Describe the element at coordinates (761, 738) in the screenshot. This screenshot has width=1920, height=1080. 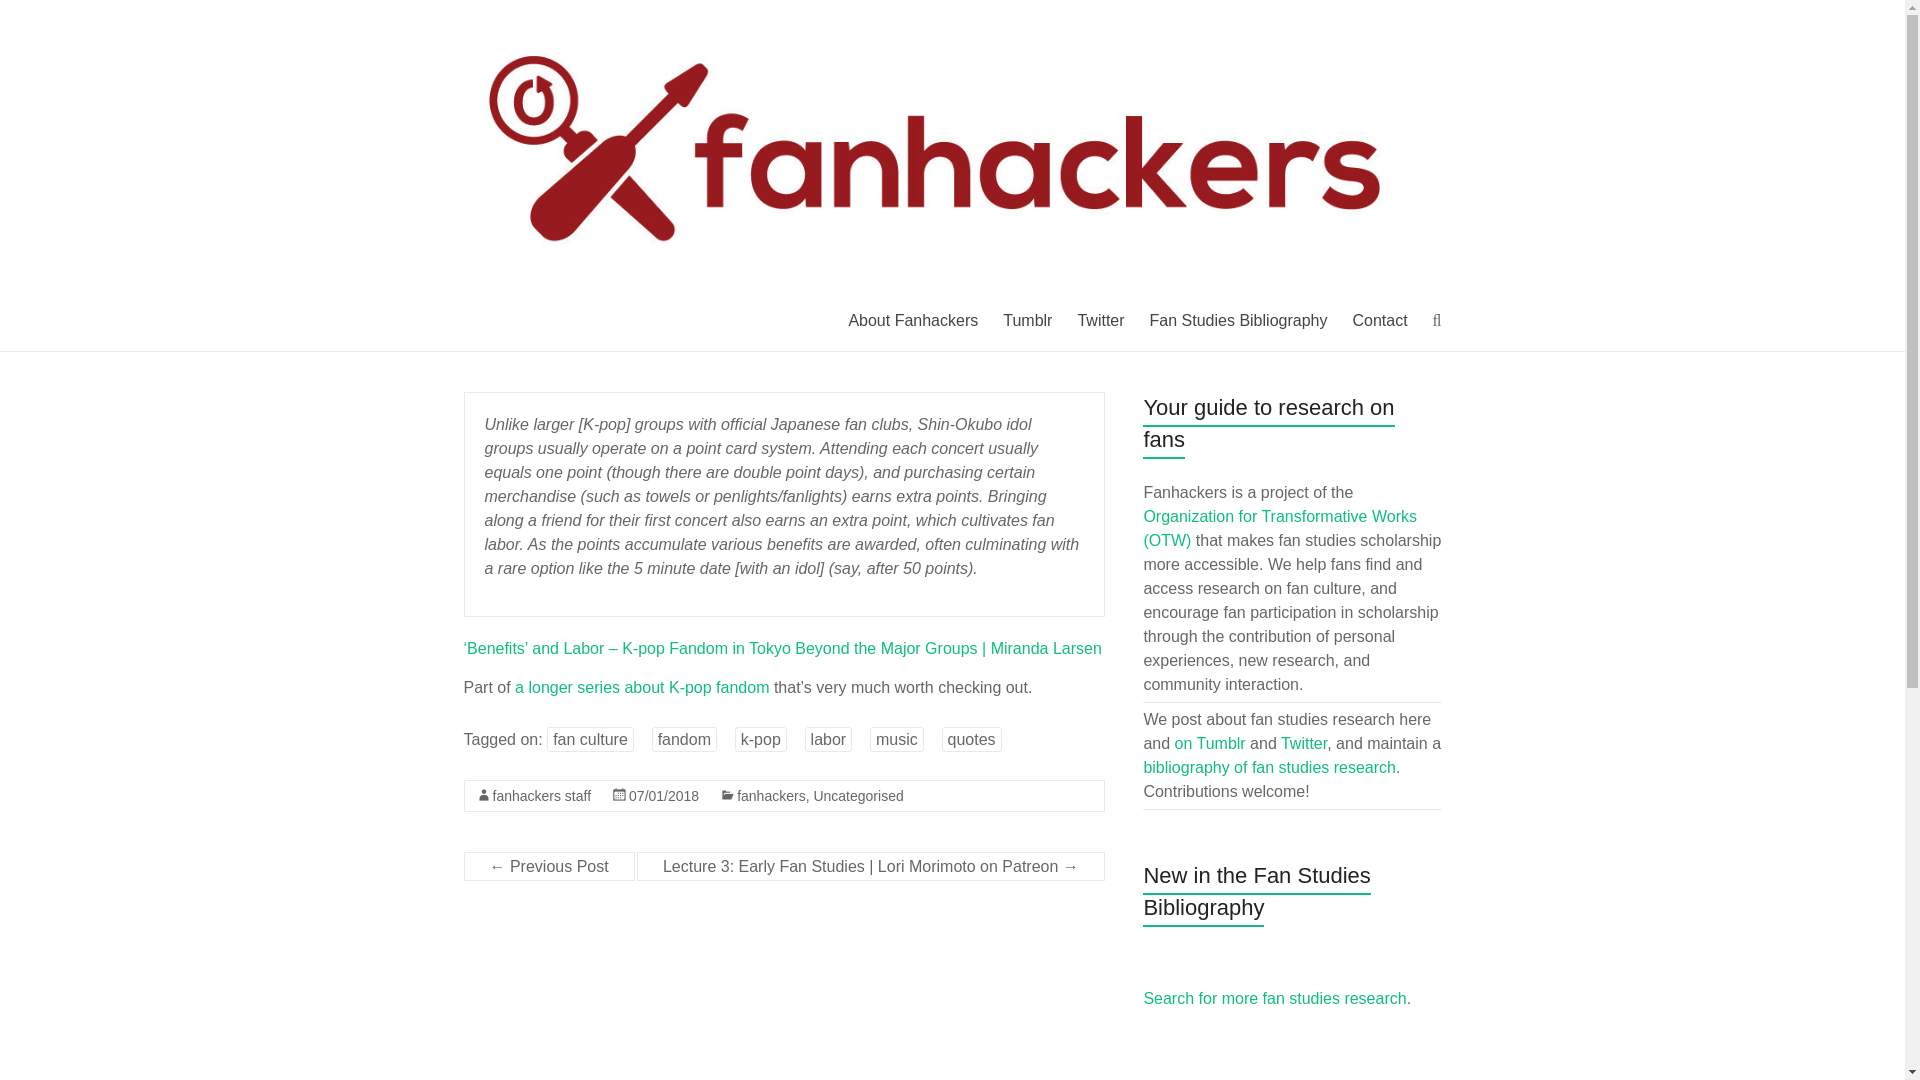
I see `k-pop` at that location.